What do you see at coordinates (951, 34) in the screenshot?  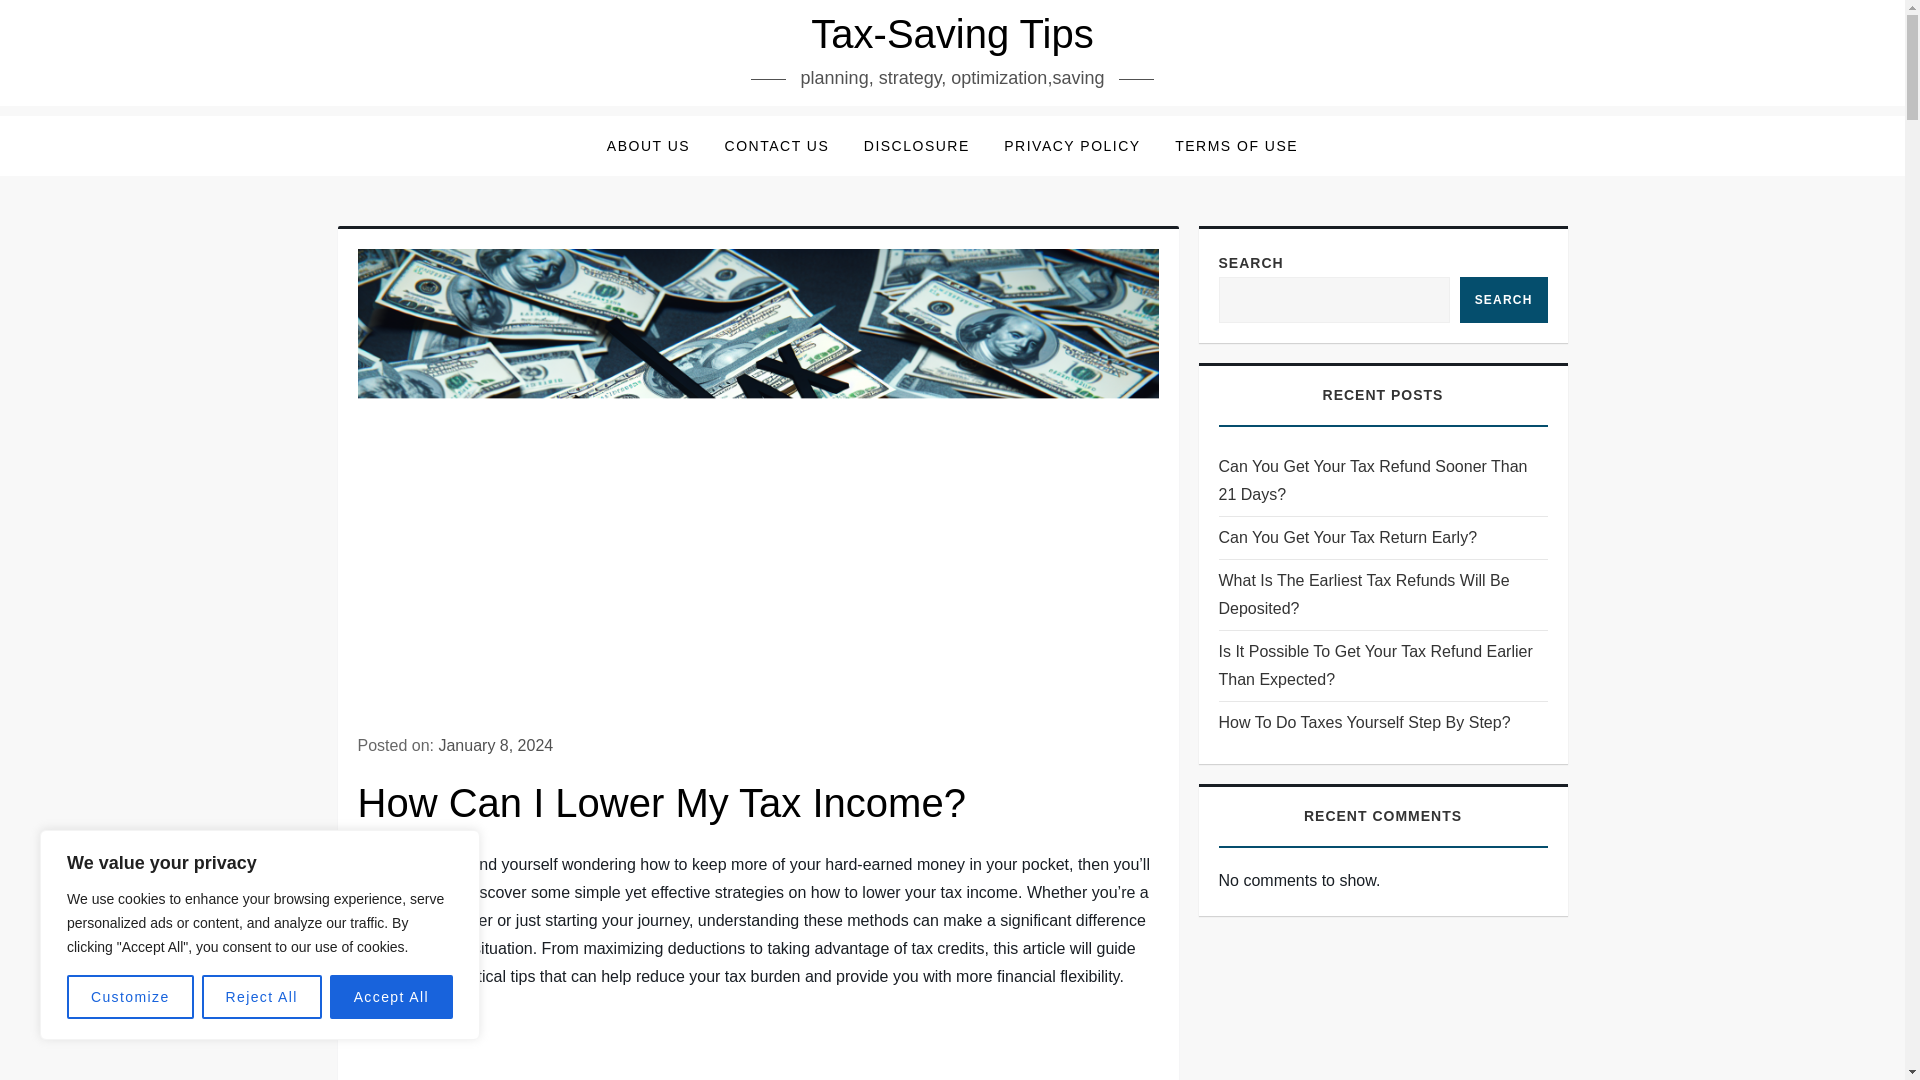 I see `Tax-Saving Tips` at bounding box center [951, 34].